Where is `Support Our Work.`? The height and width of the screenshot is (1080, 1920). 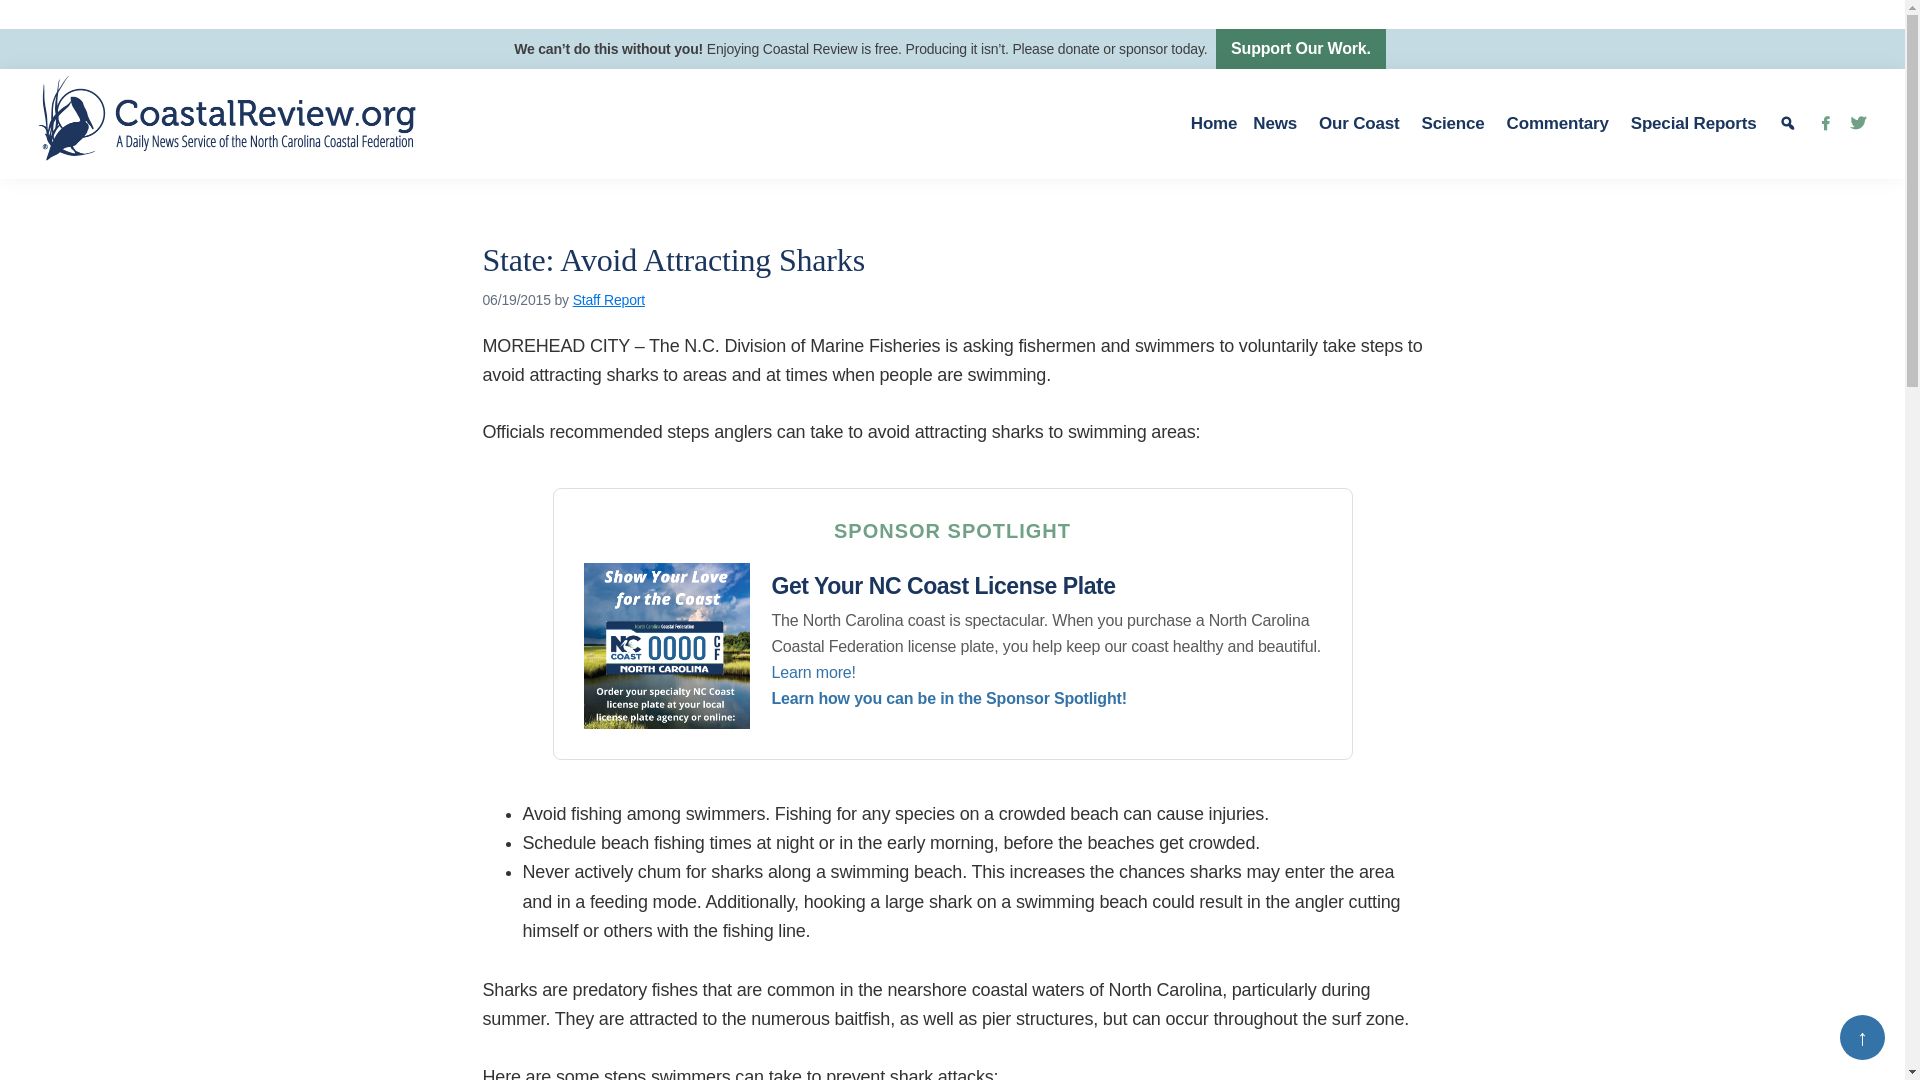
Support Our Work. is located at coordinates (1300, 49).